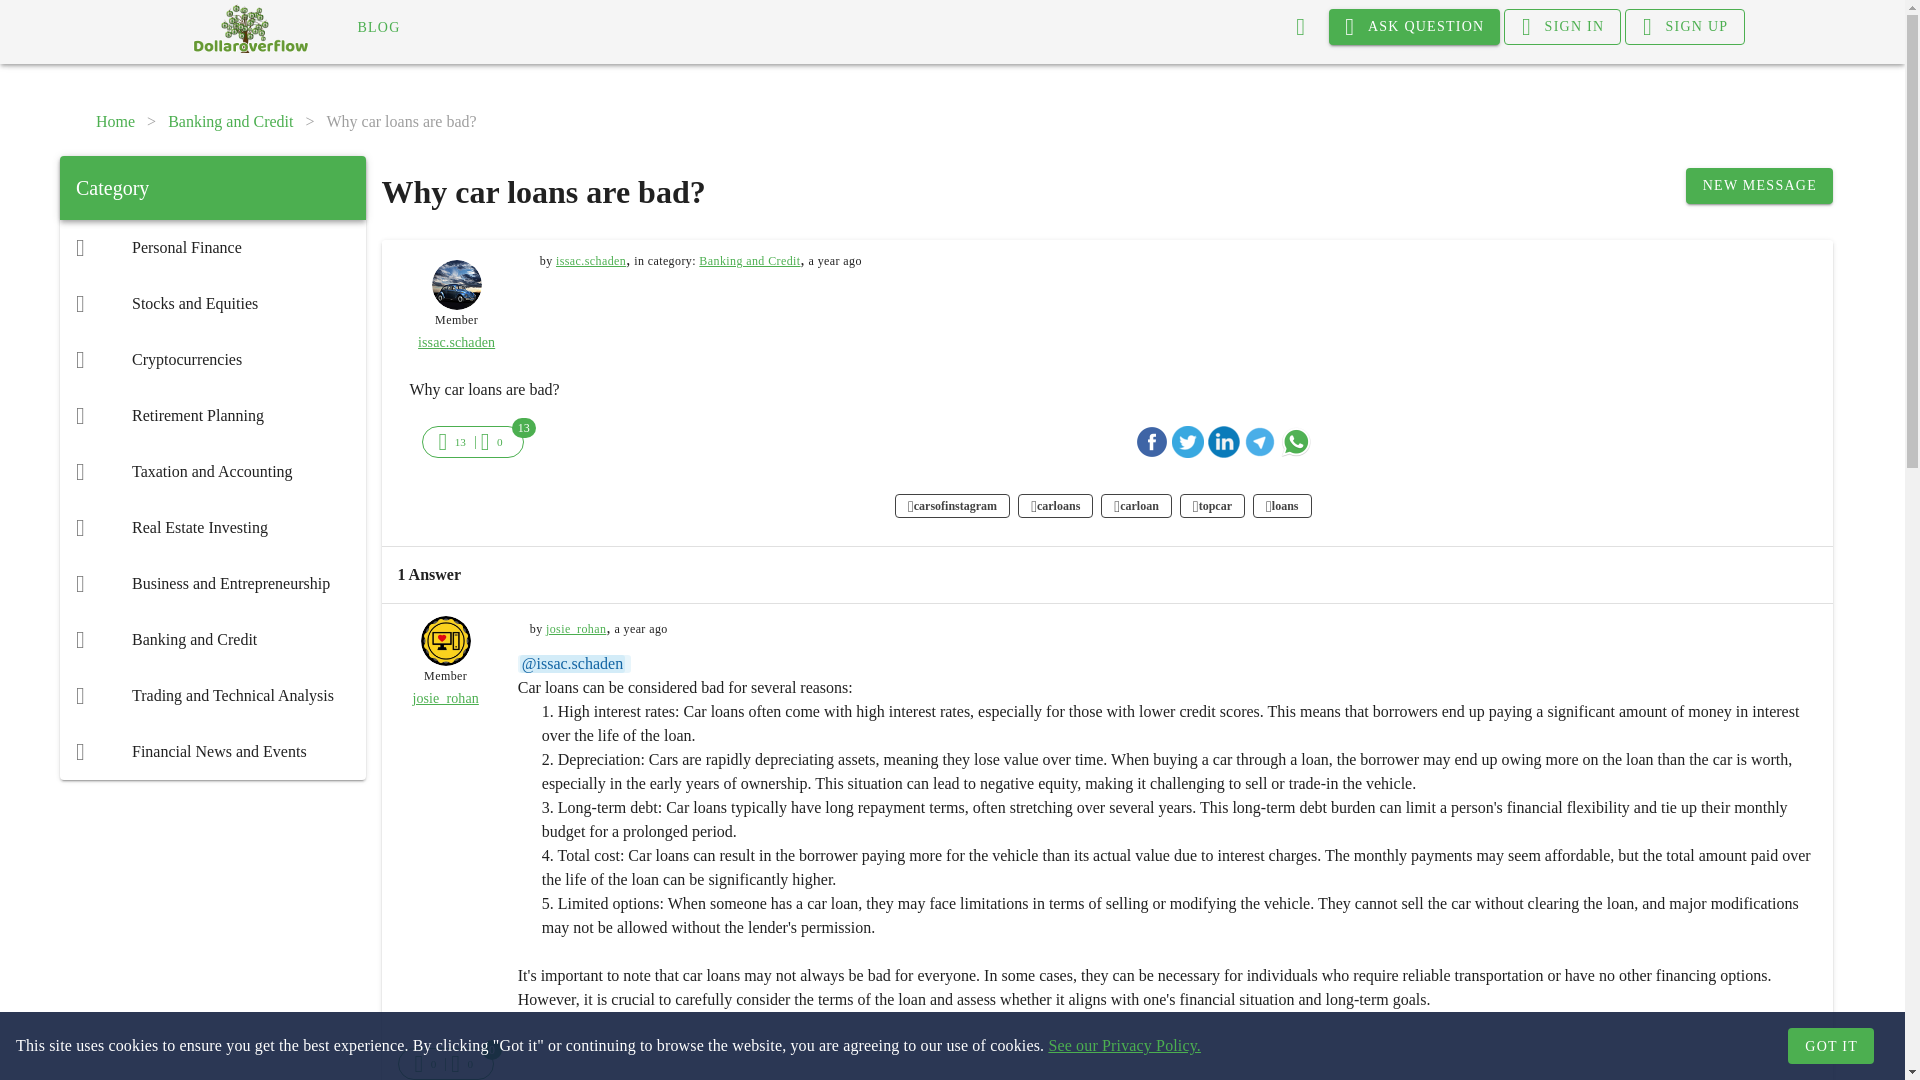  Describe the element at coordinates (212, 640) in the screenshot. I see `Banking and Credit` at that location.